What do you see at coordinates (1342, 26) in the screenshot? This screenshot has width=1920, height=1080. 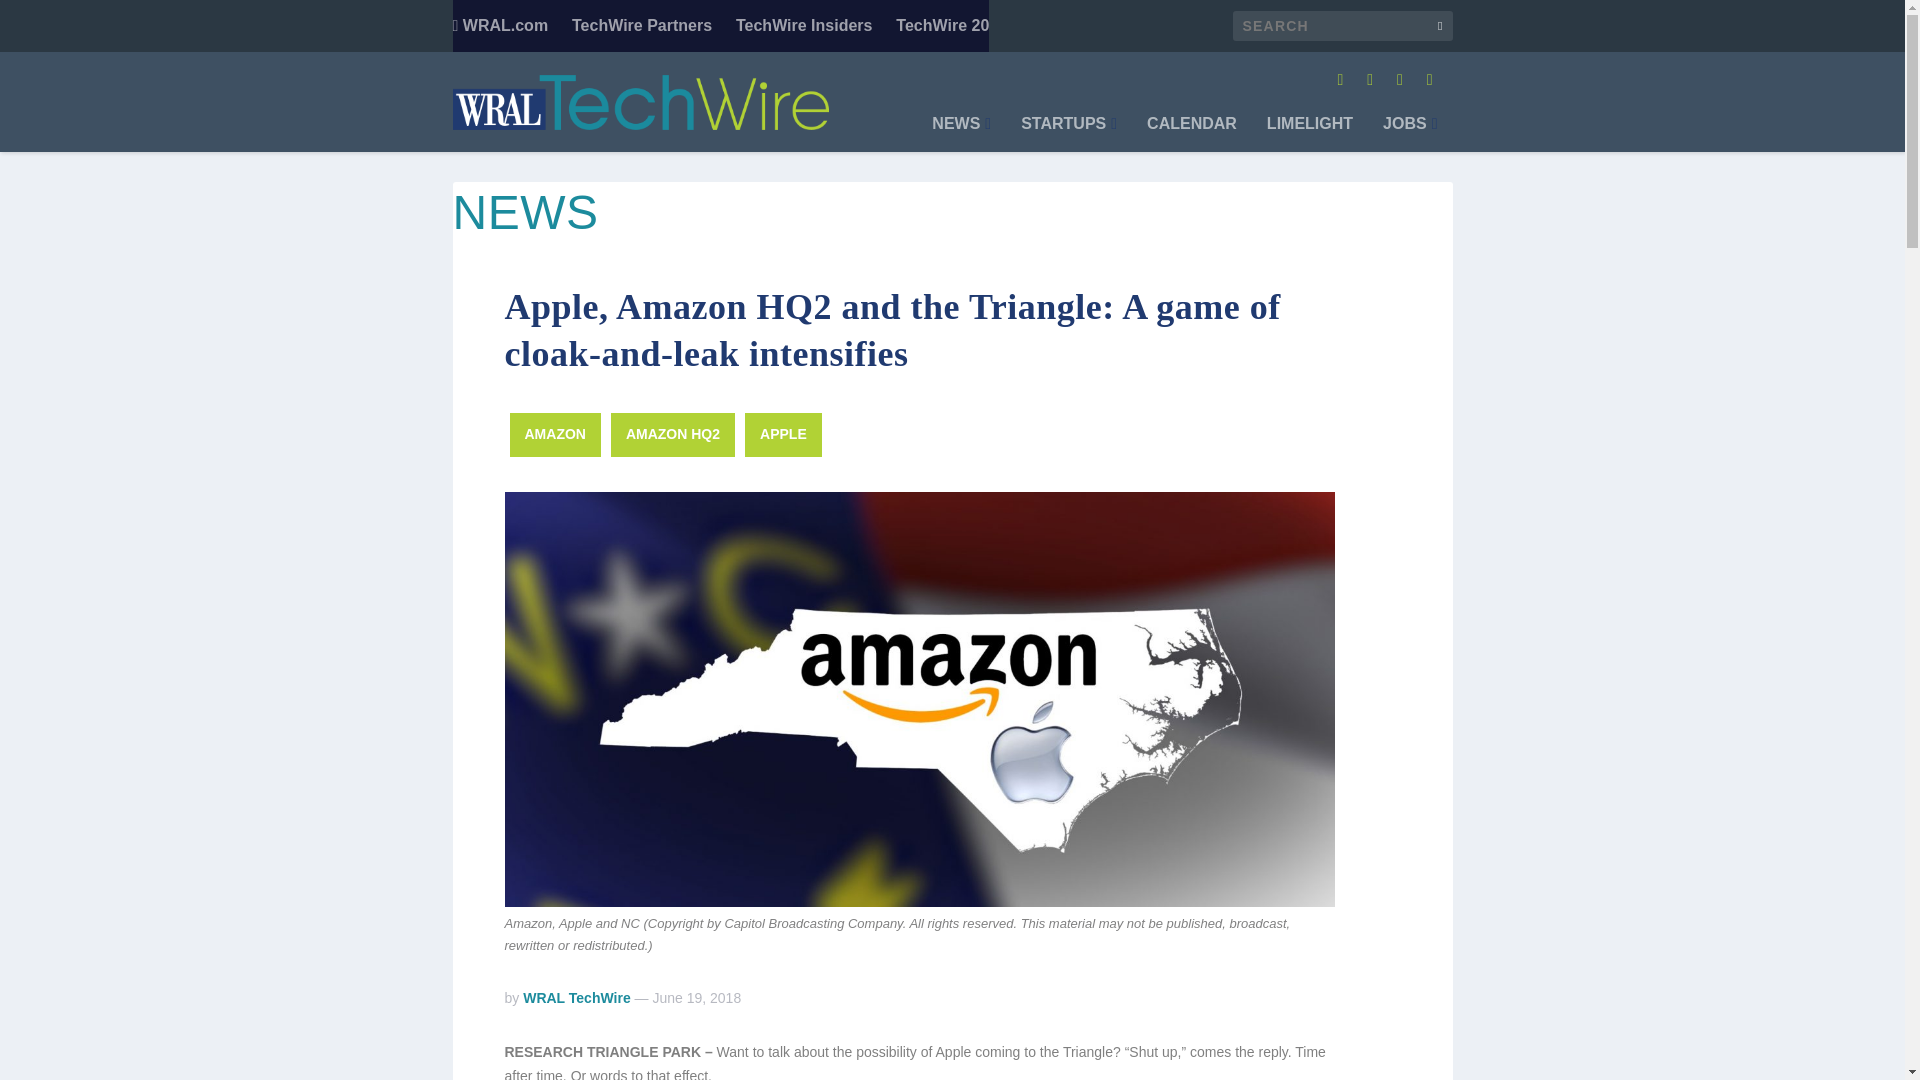 I see `Search for:` at bounding box center [1342, 26].